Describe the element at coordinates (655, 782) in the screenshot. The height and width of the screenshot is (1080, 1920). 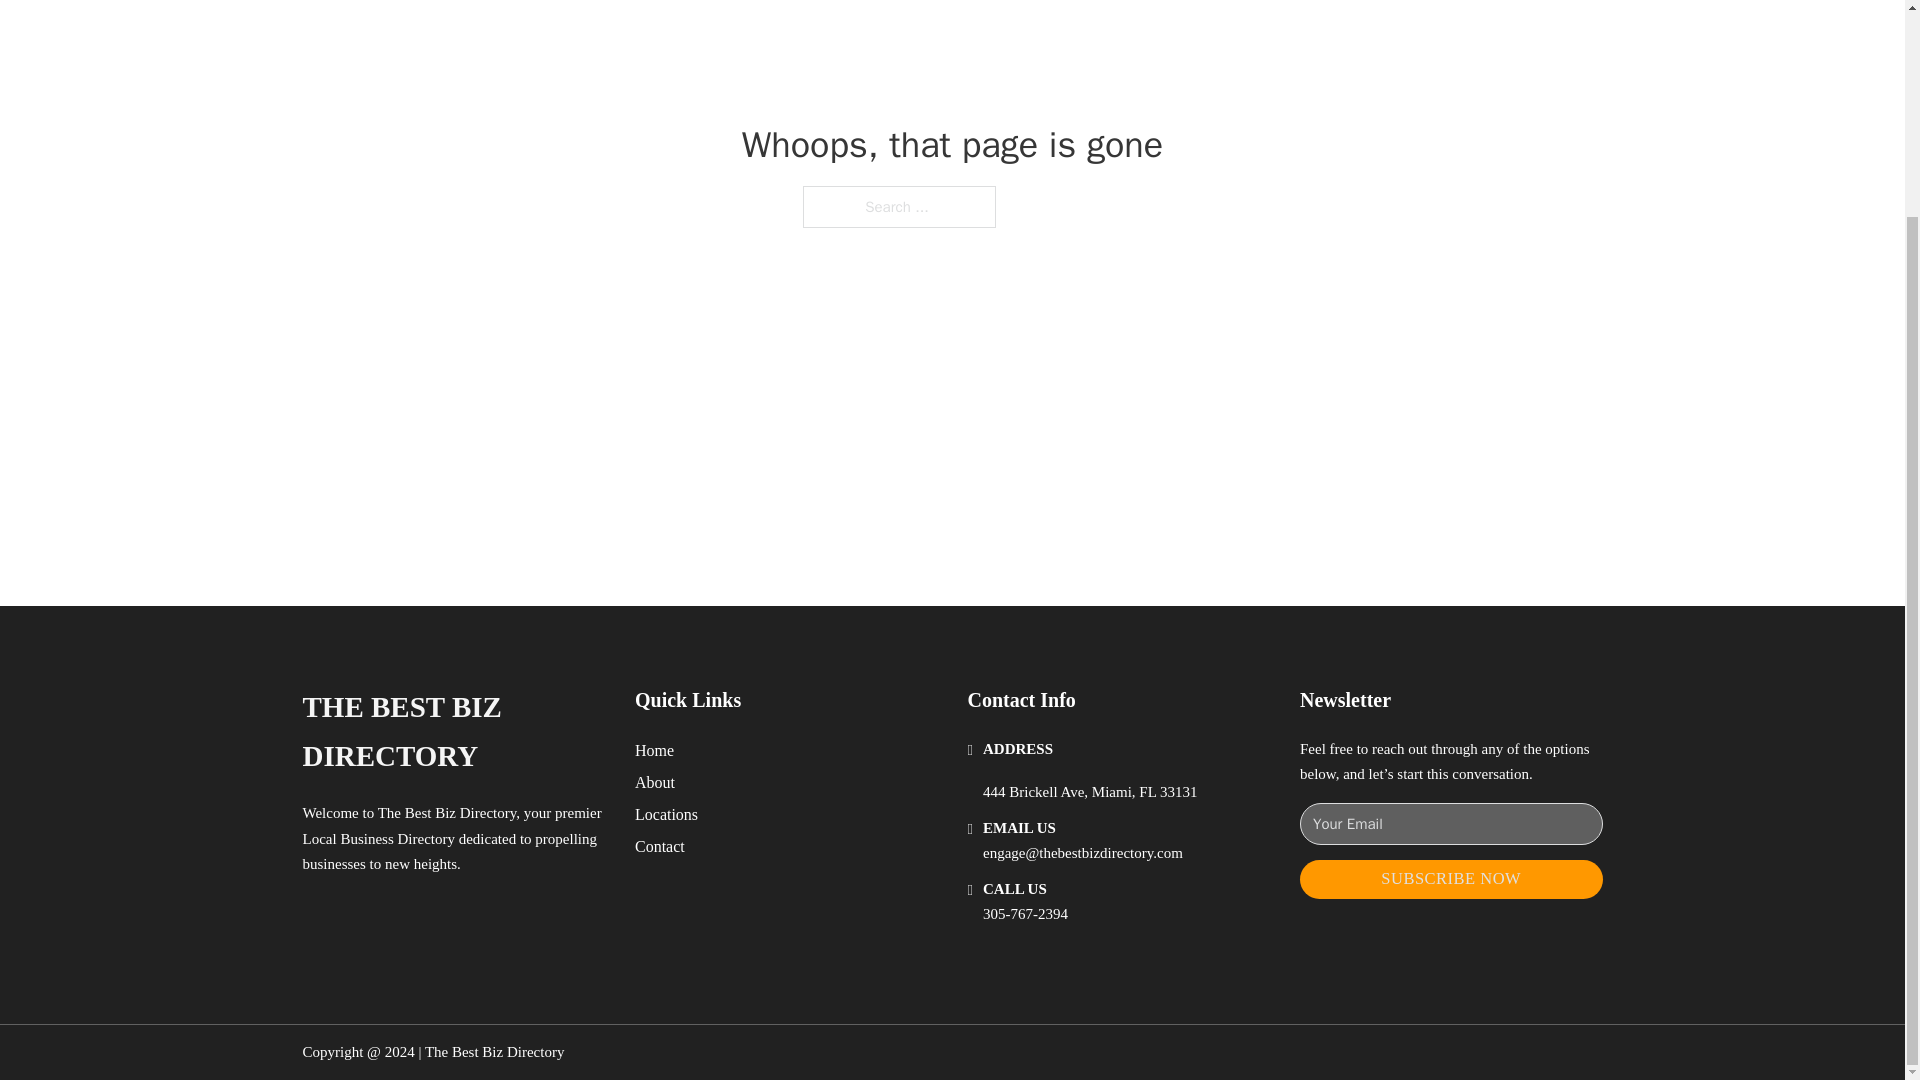
I see `About` at that location.